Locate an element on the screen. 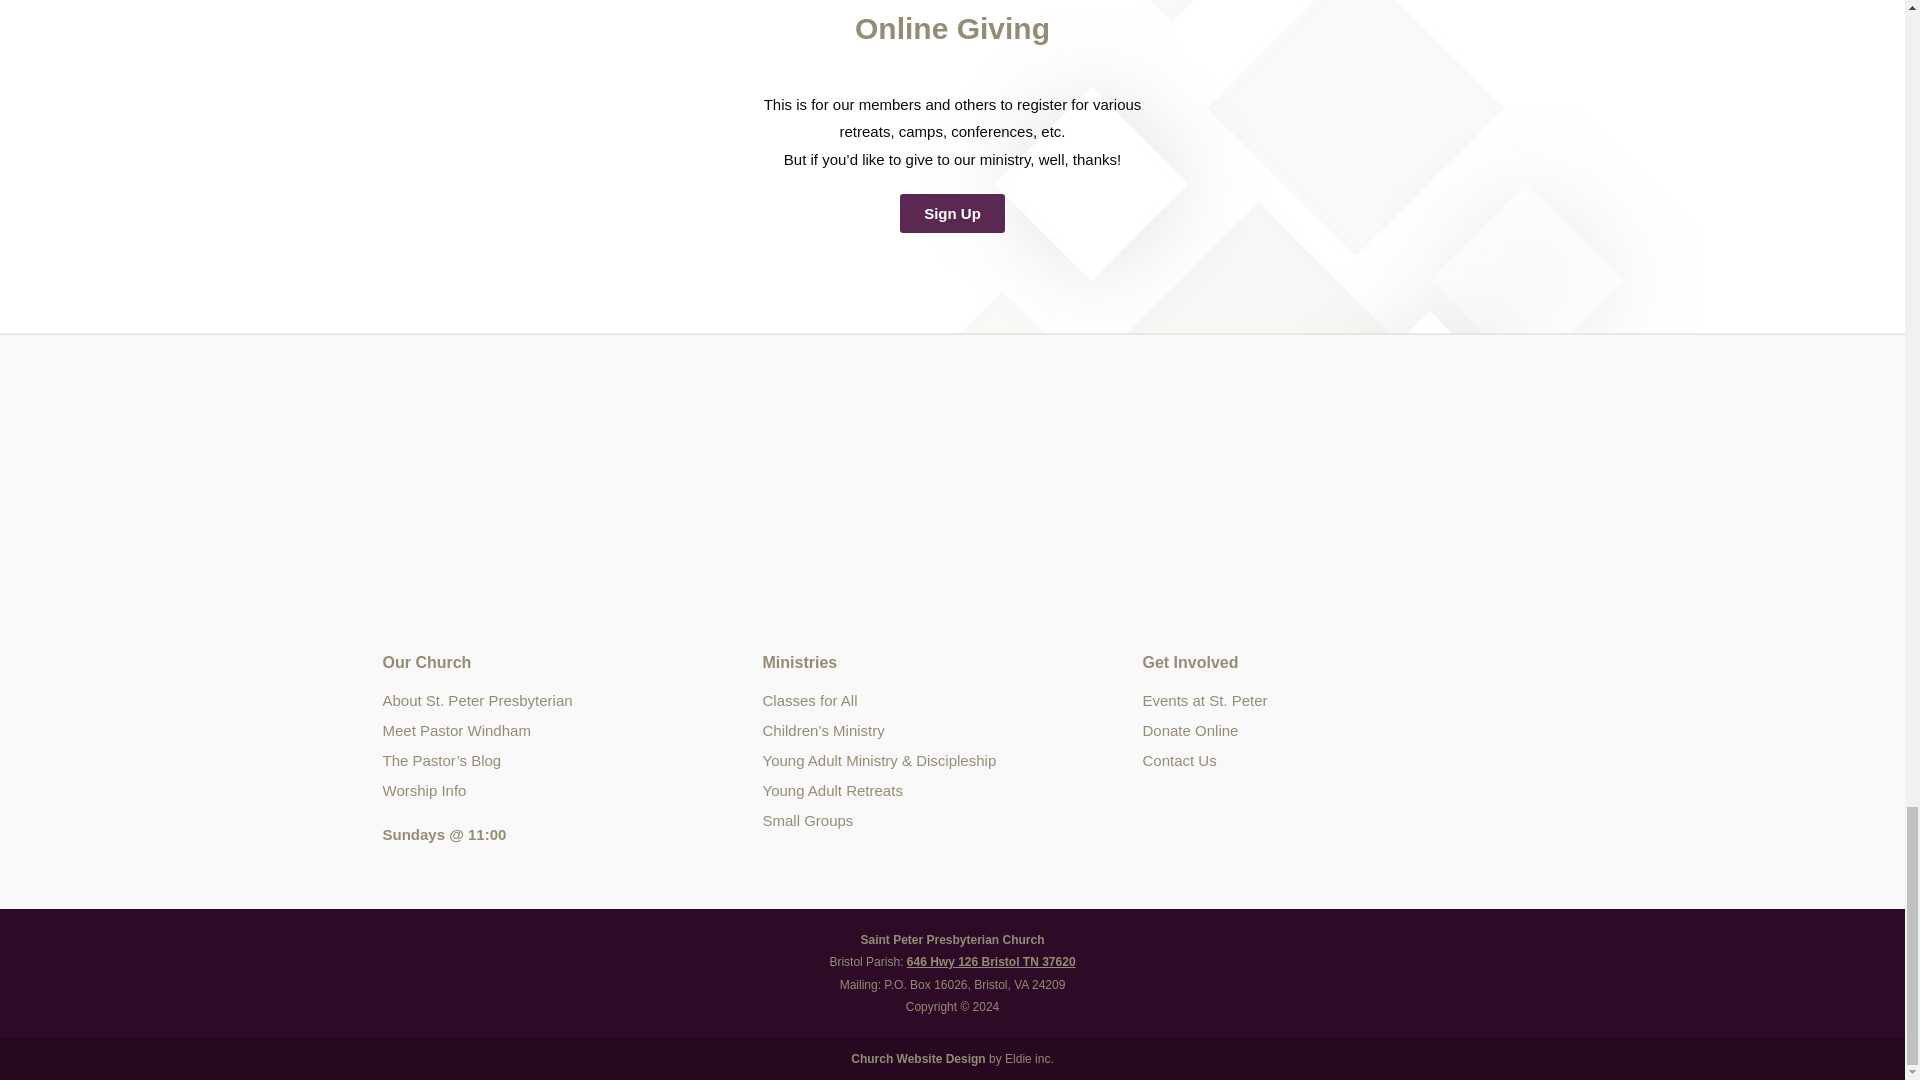  Sign Up is located at coordinates (952, 214).